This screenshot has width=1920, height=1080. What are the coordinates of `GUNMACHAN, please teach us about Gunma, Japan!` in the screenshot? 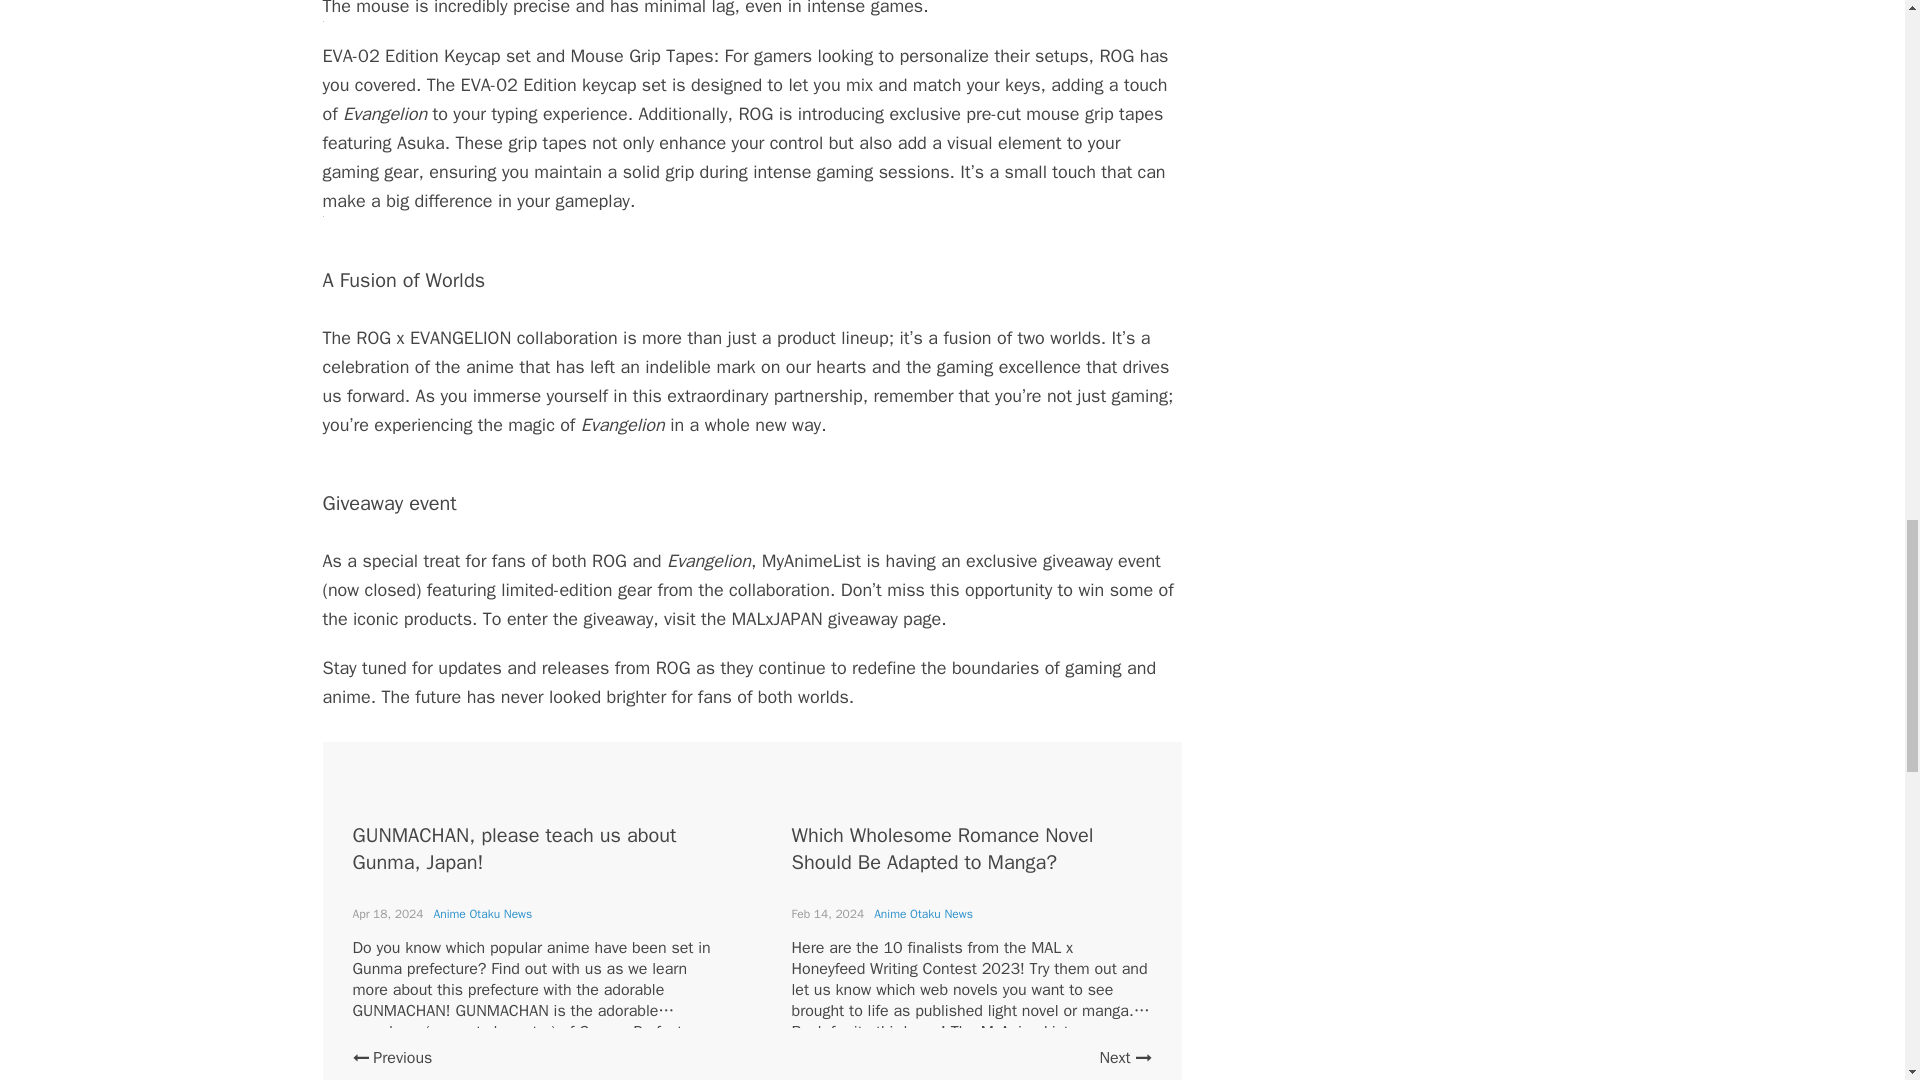 It's located at (513, 848).